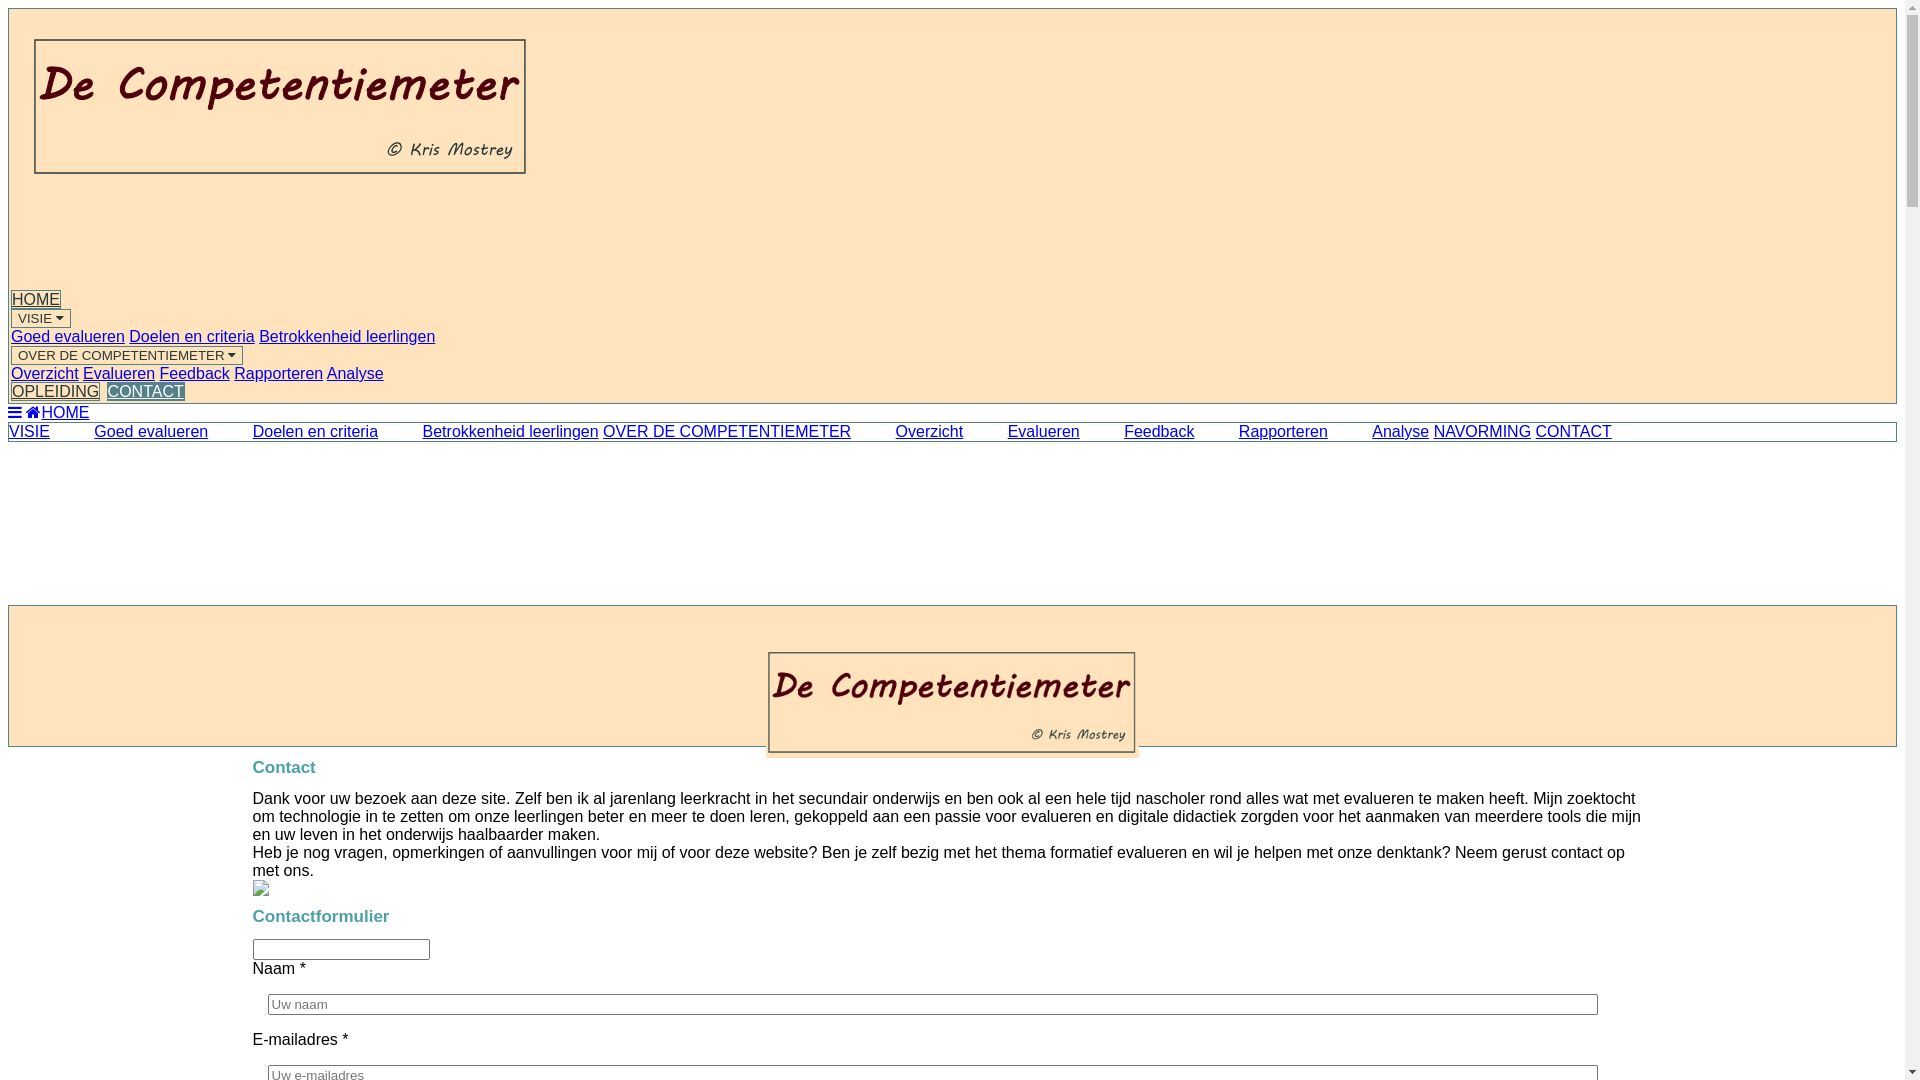 The width and height of the screenshot is (1920, 1080). What do you see at coordinates (1482, 432) in the screenshot?
I see `NAVORMING` at bounding box center [1482, 432].